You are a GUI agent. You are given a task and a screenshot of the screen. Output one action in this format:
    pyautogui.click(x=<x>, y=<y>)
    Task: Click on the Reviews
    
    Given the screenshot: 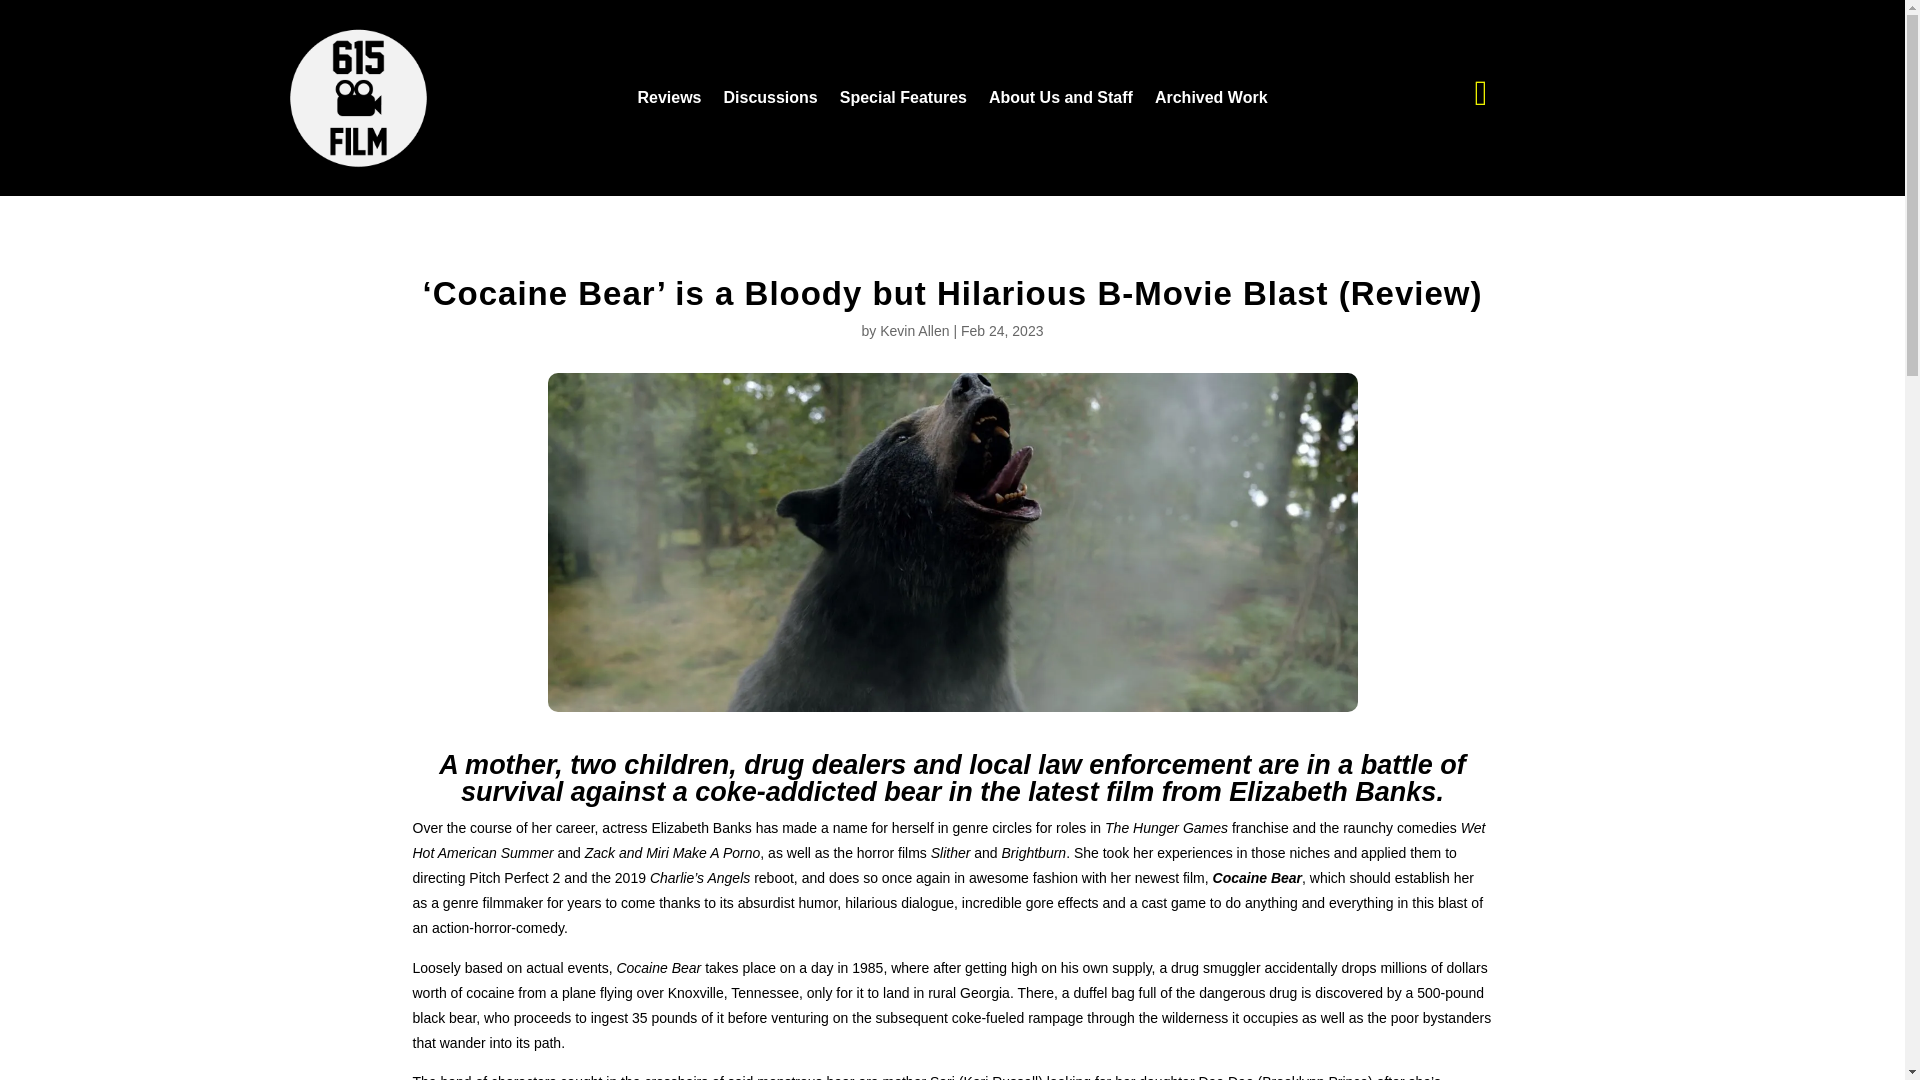 What is the action you would take?
    pyautogui.click(x=668, y=102)
    